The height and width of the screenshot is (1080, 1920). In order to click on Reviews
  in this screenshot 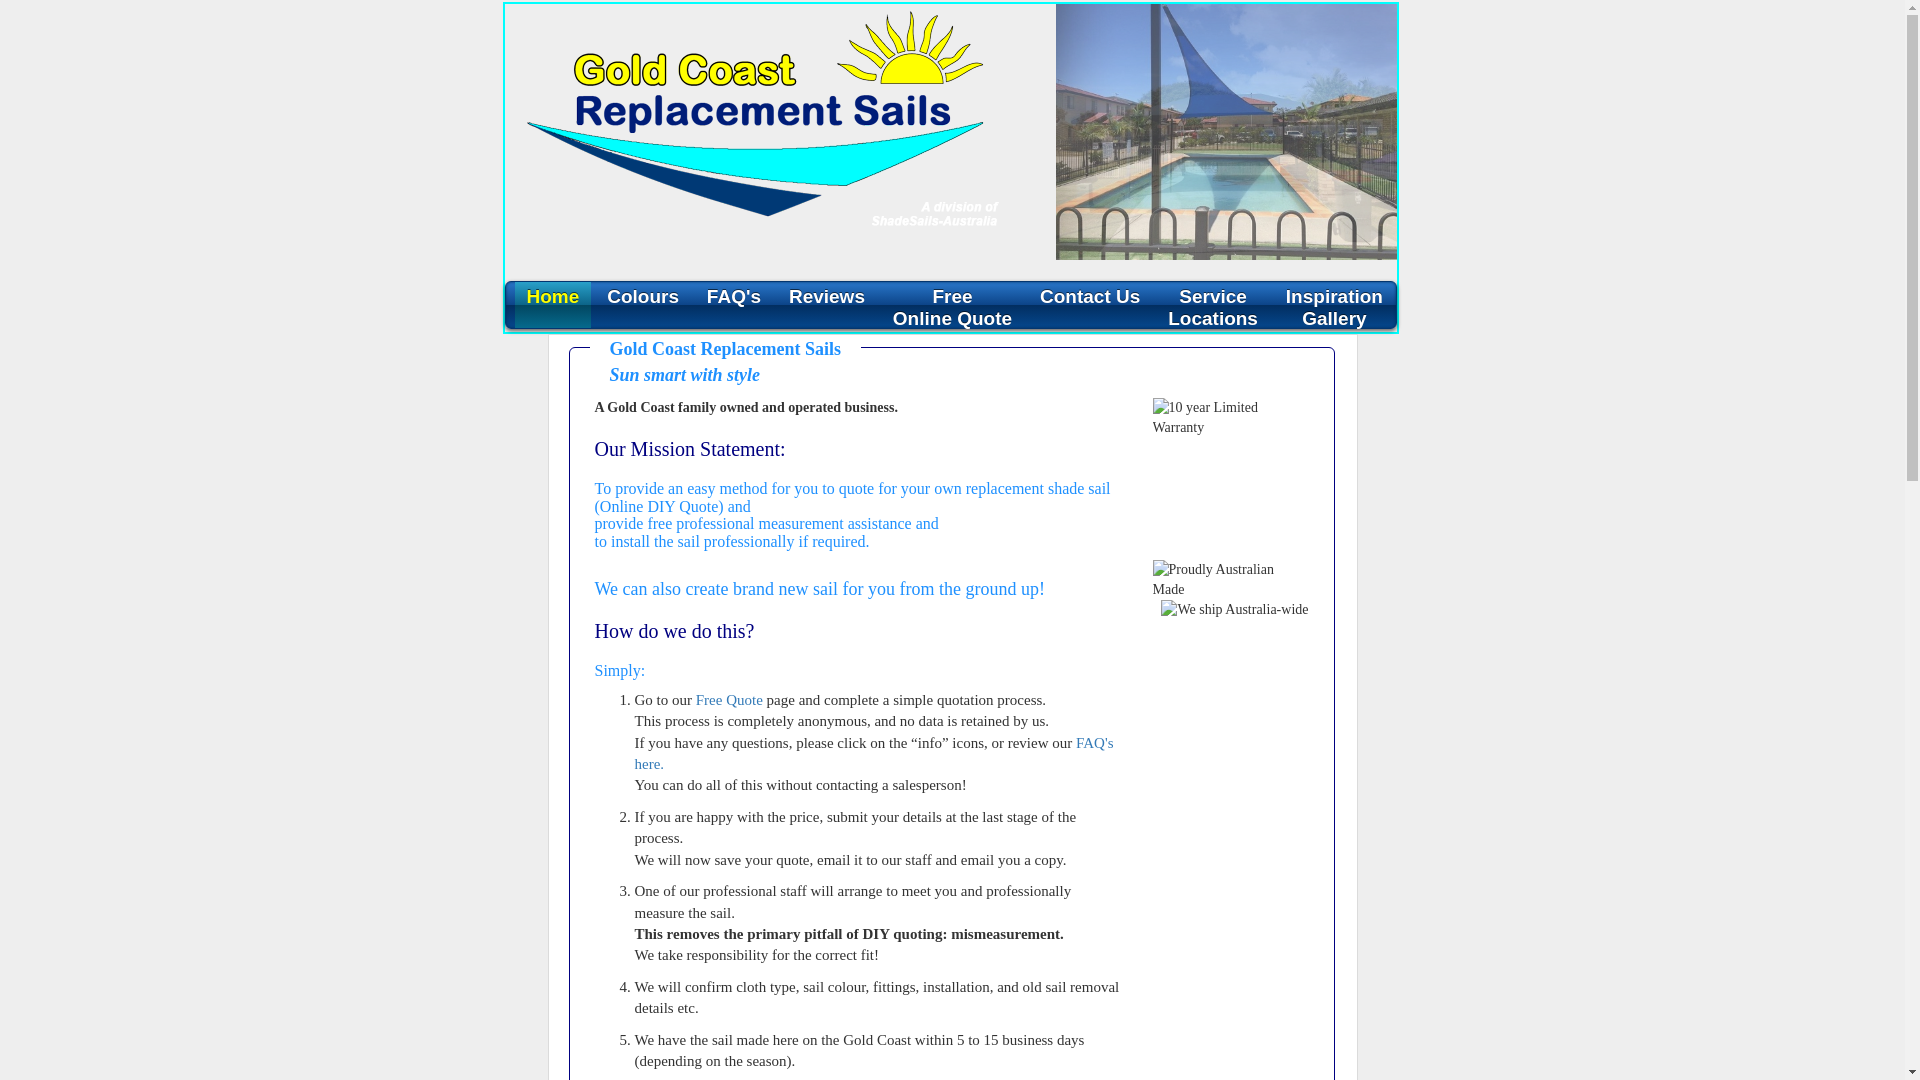, I will do `click(827, 305)`.